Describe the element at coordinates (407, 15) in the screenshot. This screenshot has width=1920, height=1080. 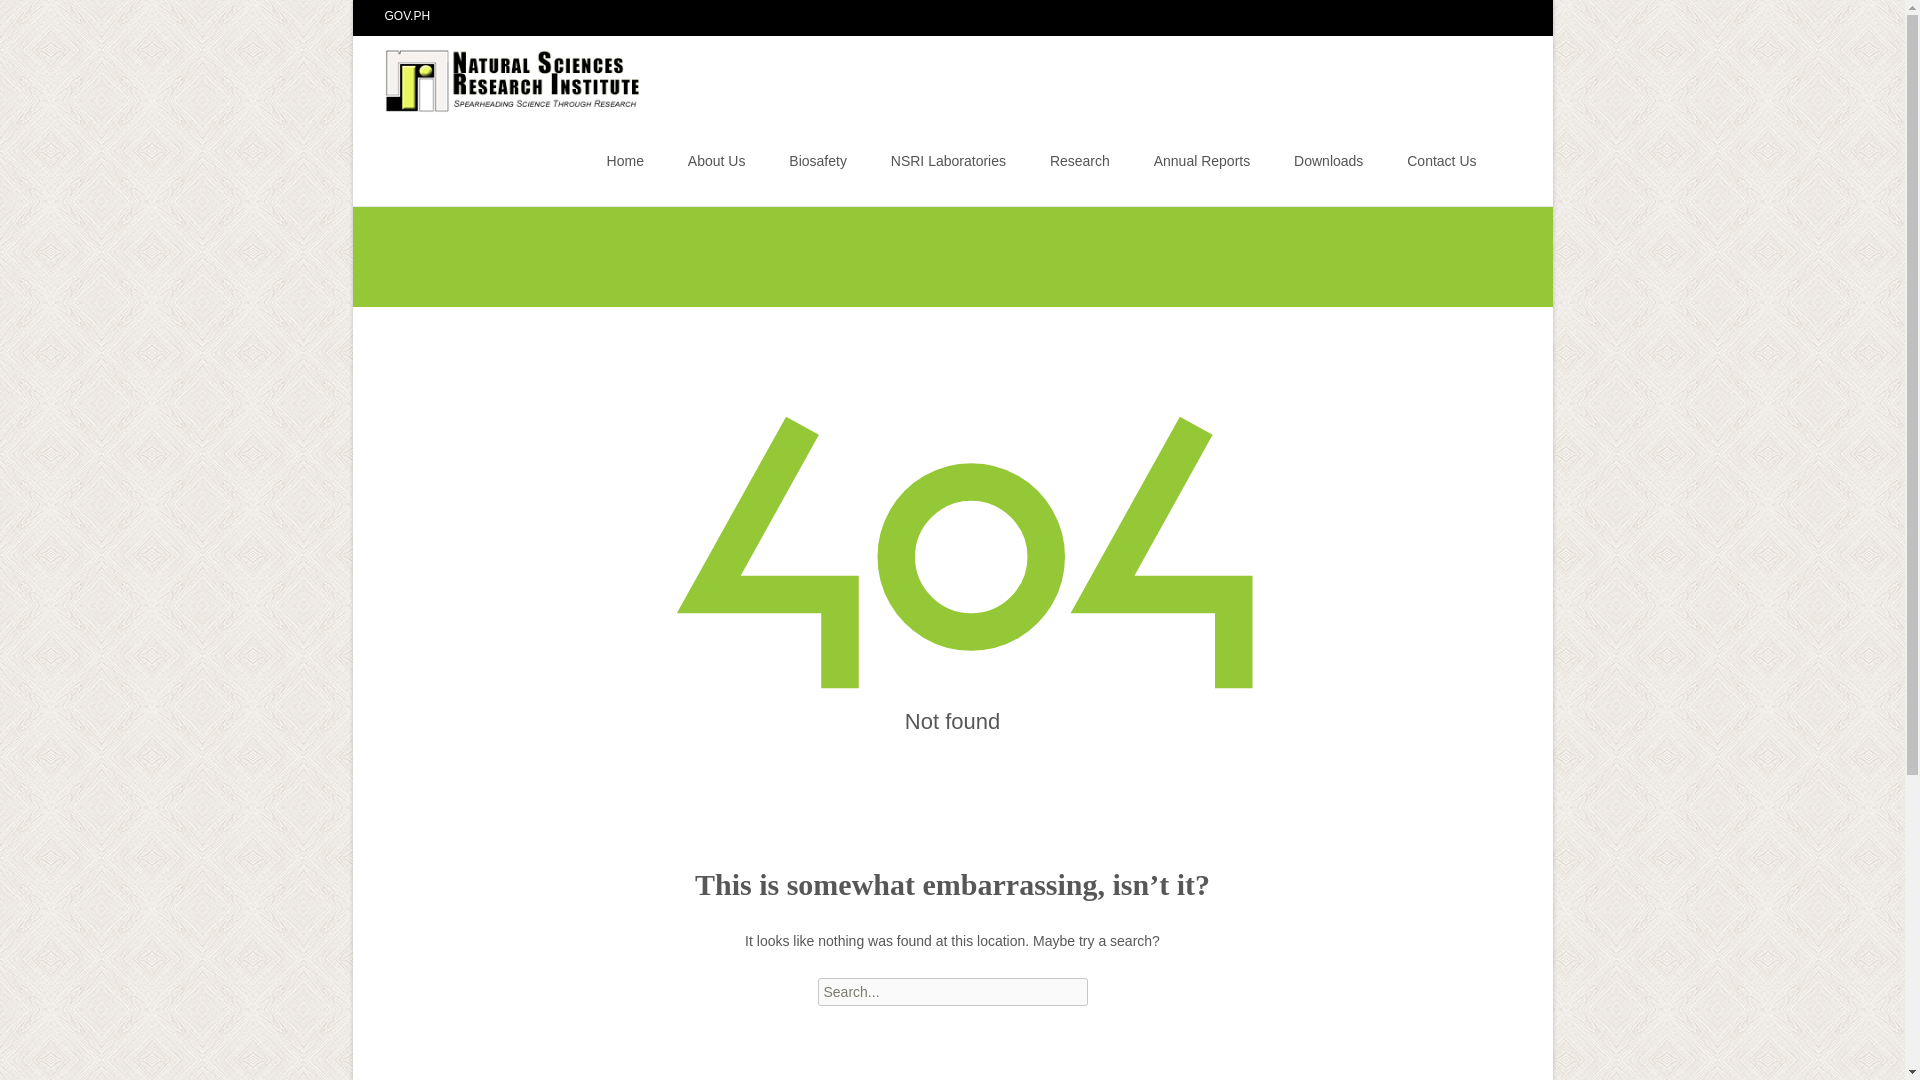
I see `GOV.PH` at that location.